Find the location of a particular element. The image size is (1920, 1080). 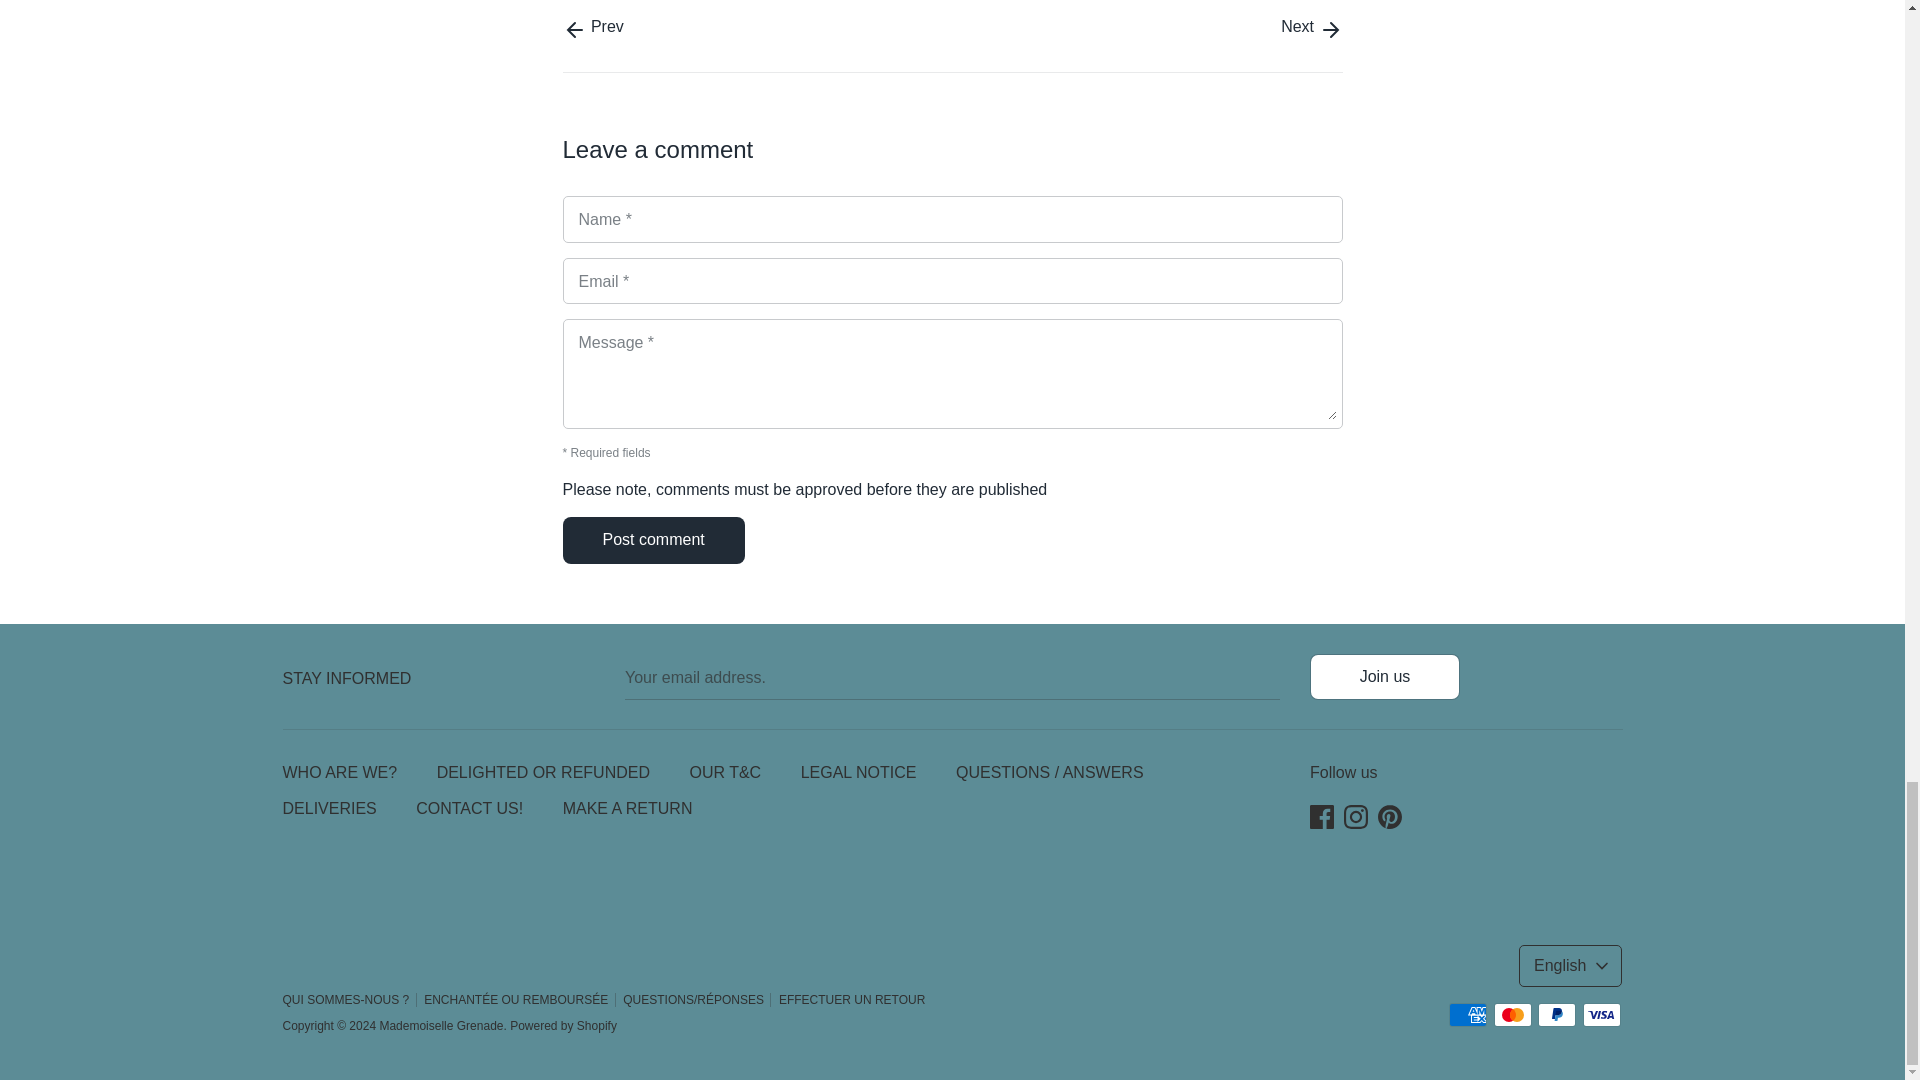

Post comment is located at coordinates (654, 540).